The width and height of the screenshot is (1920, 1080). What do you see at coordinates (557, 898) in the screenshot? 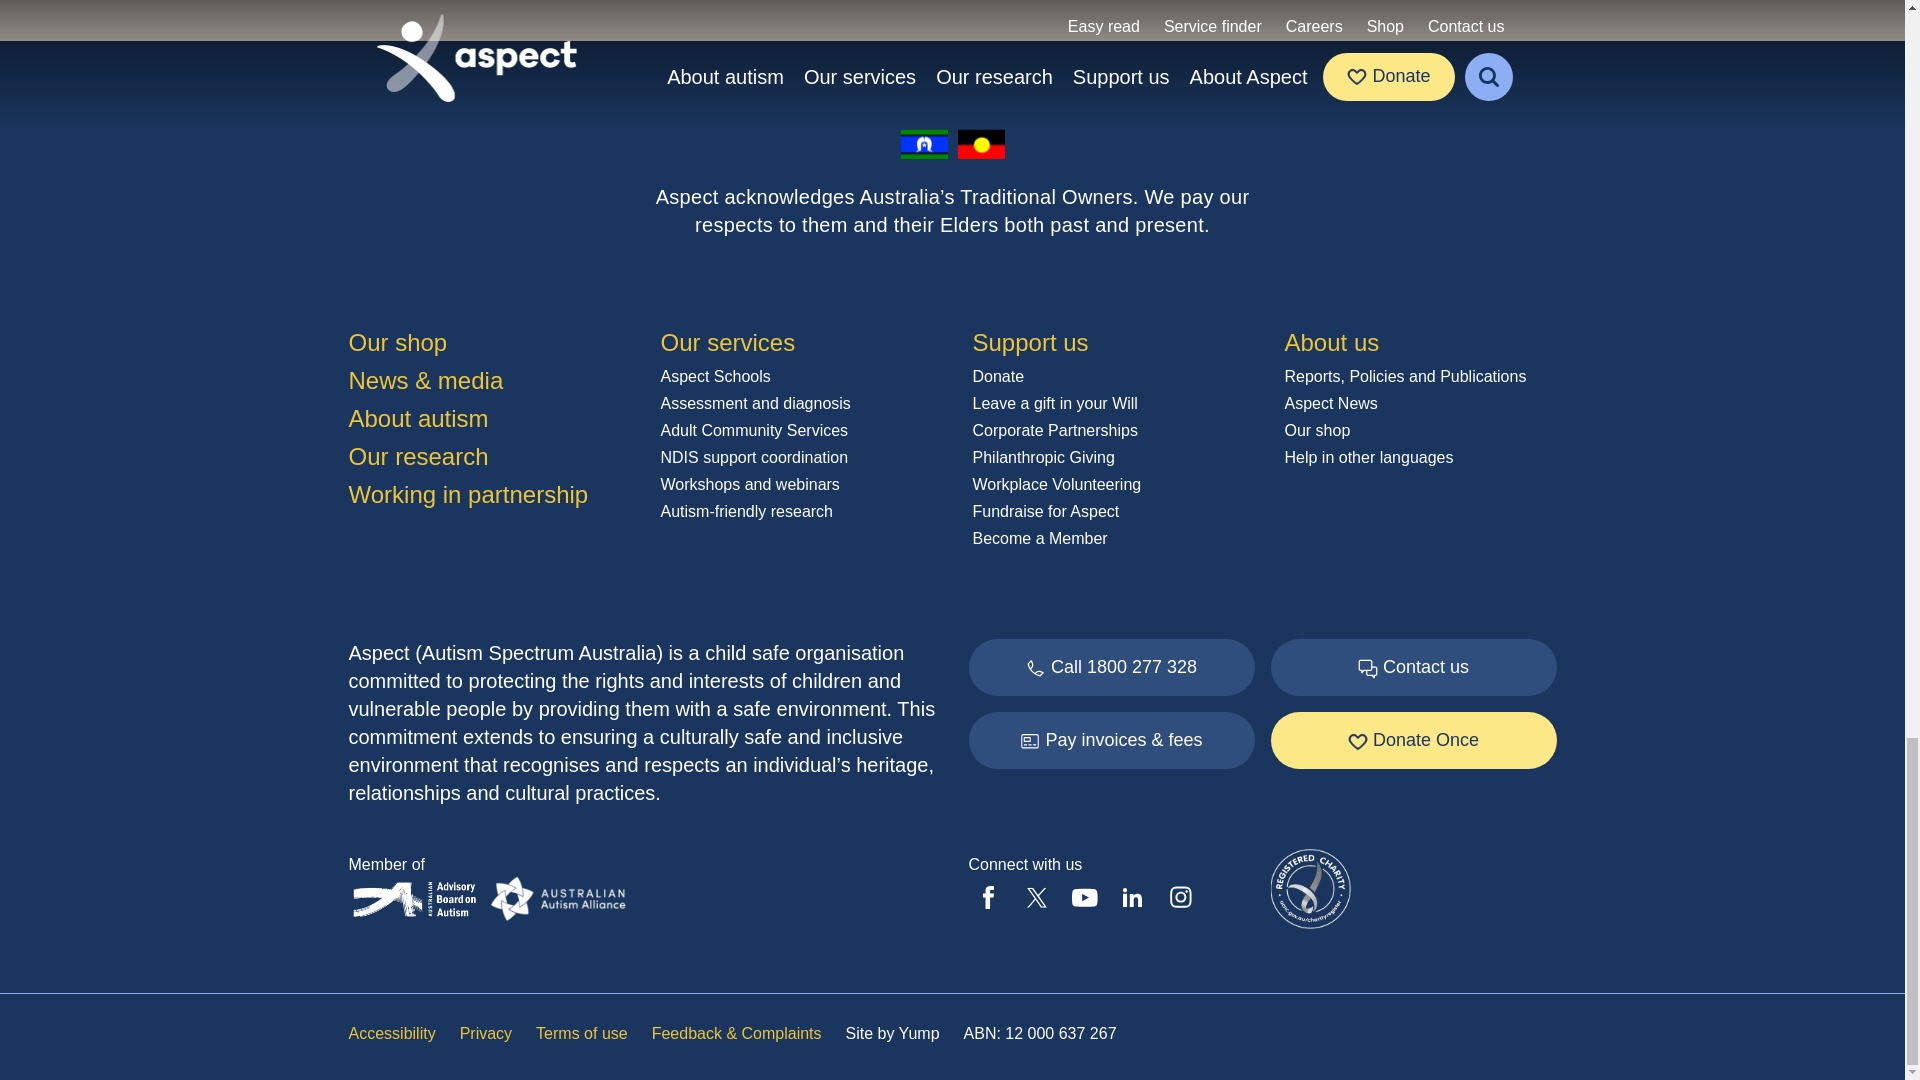
I see `Australian Autism Alliance` at bounding box center [557, 898].